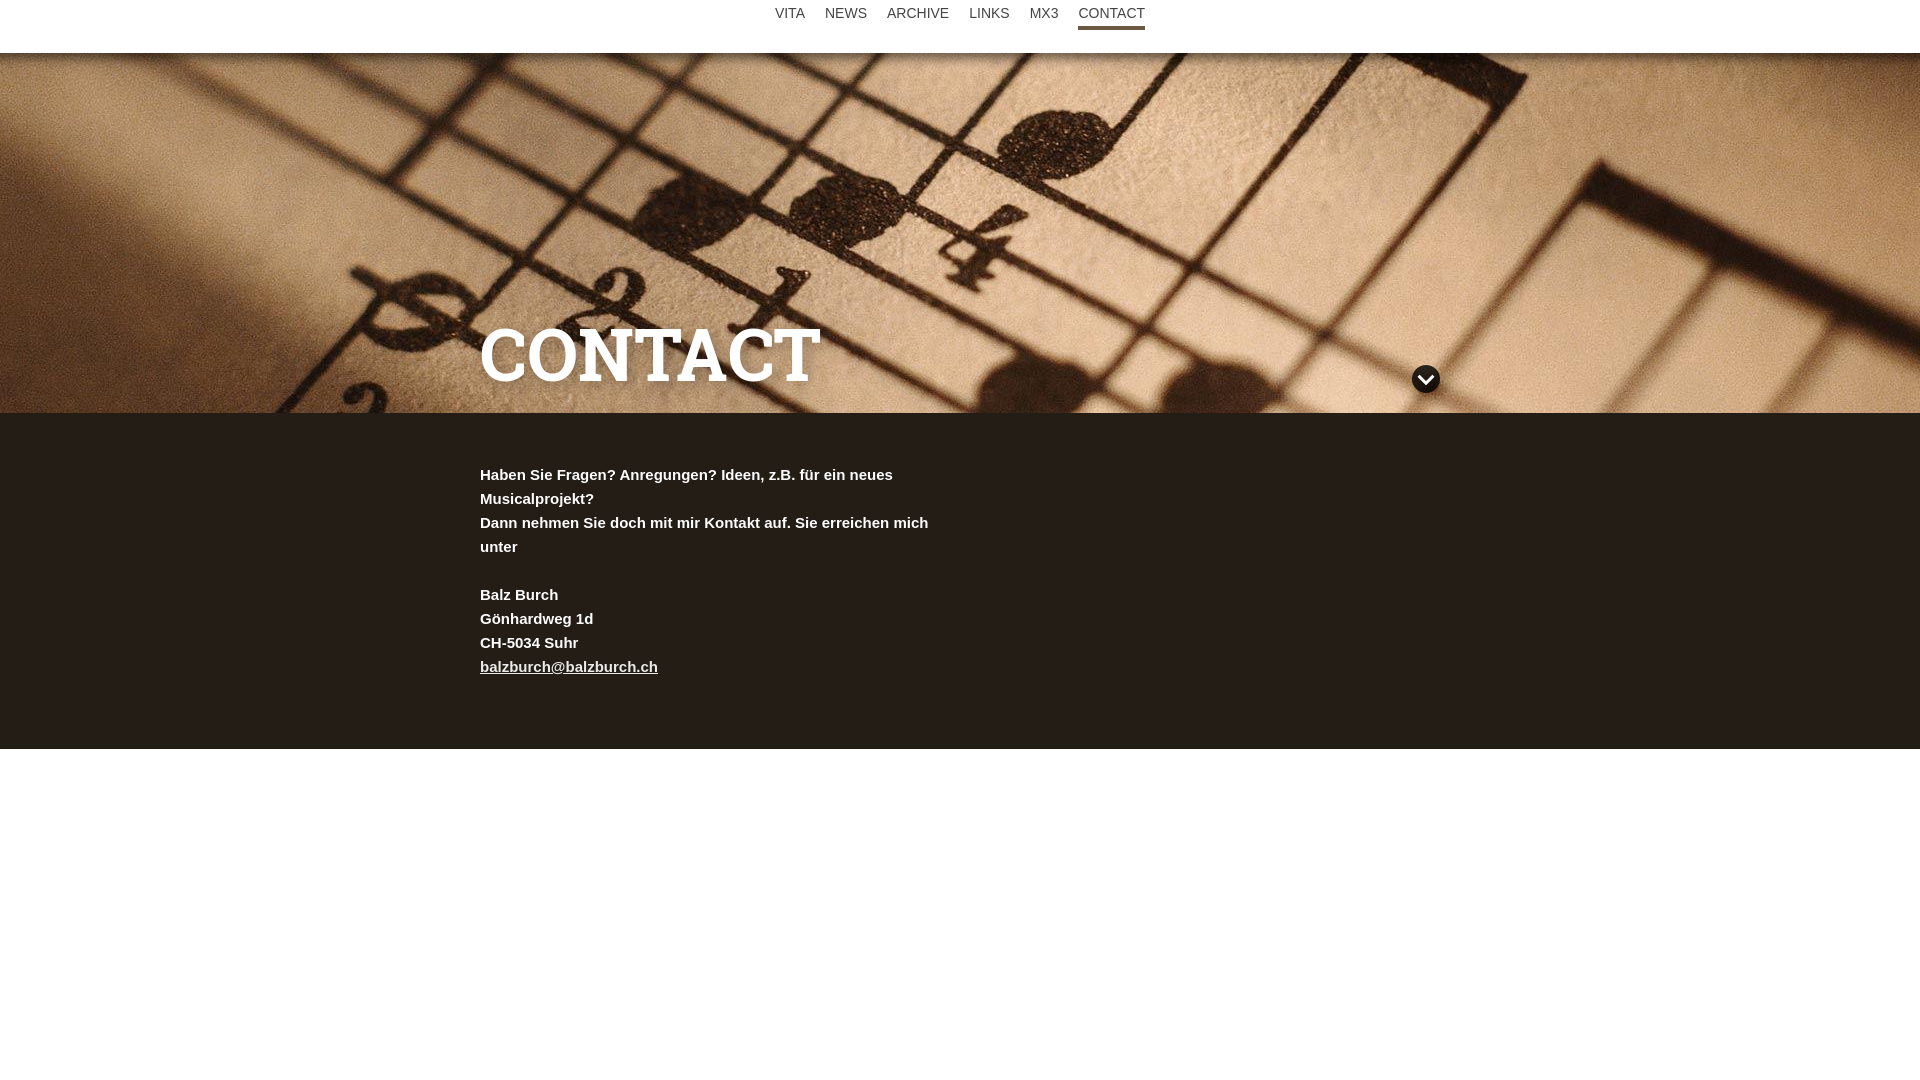 This screenshot has height=1080, width=1920. What do you see at coordinates (790, 13) in the screenshot?
I see `VITA` at bounding box center [790, 13].